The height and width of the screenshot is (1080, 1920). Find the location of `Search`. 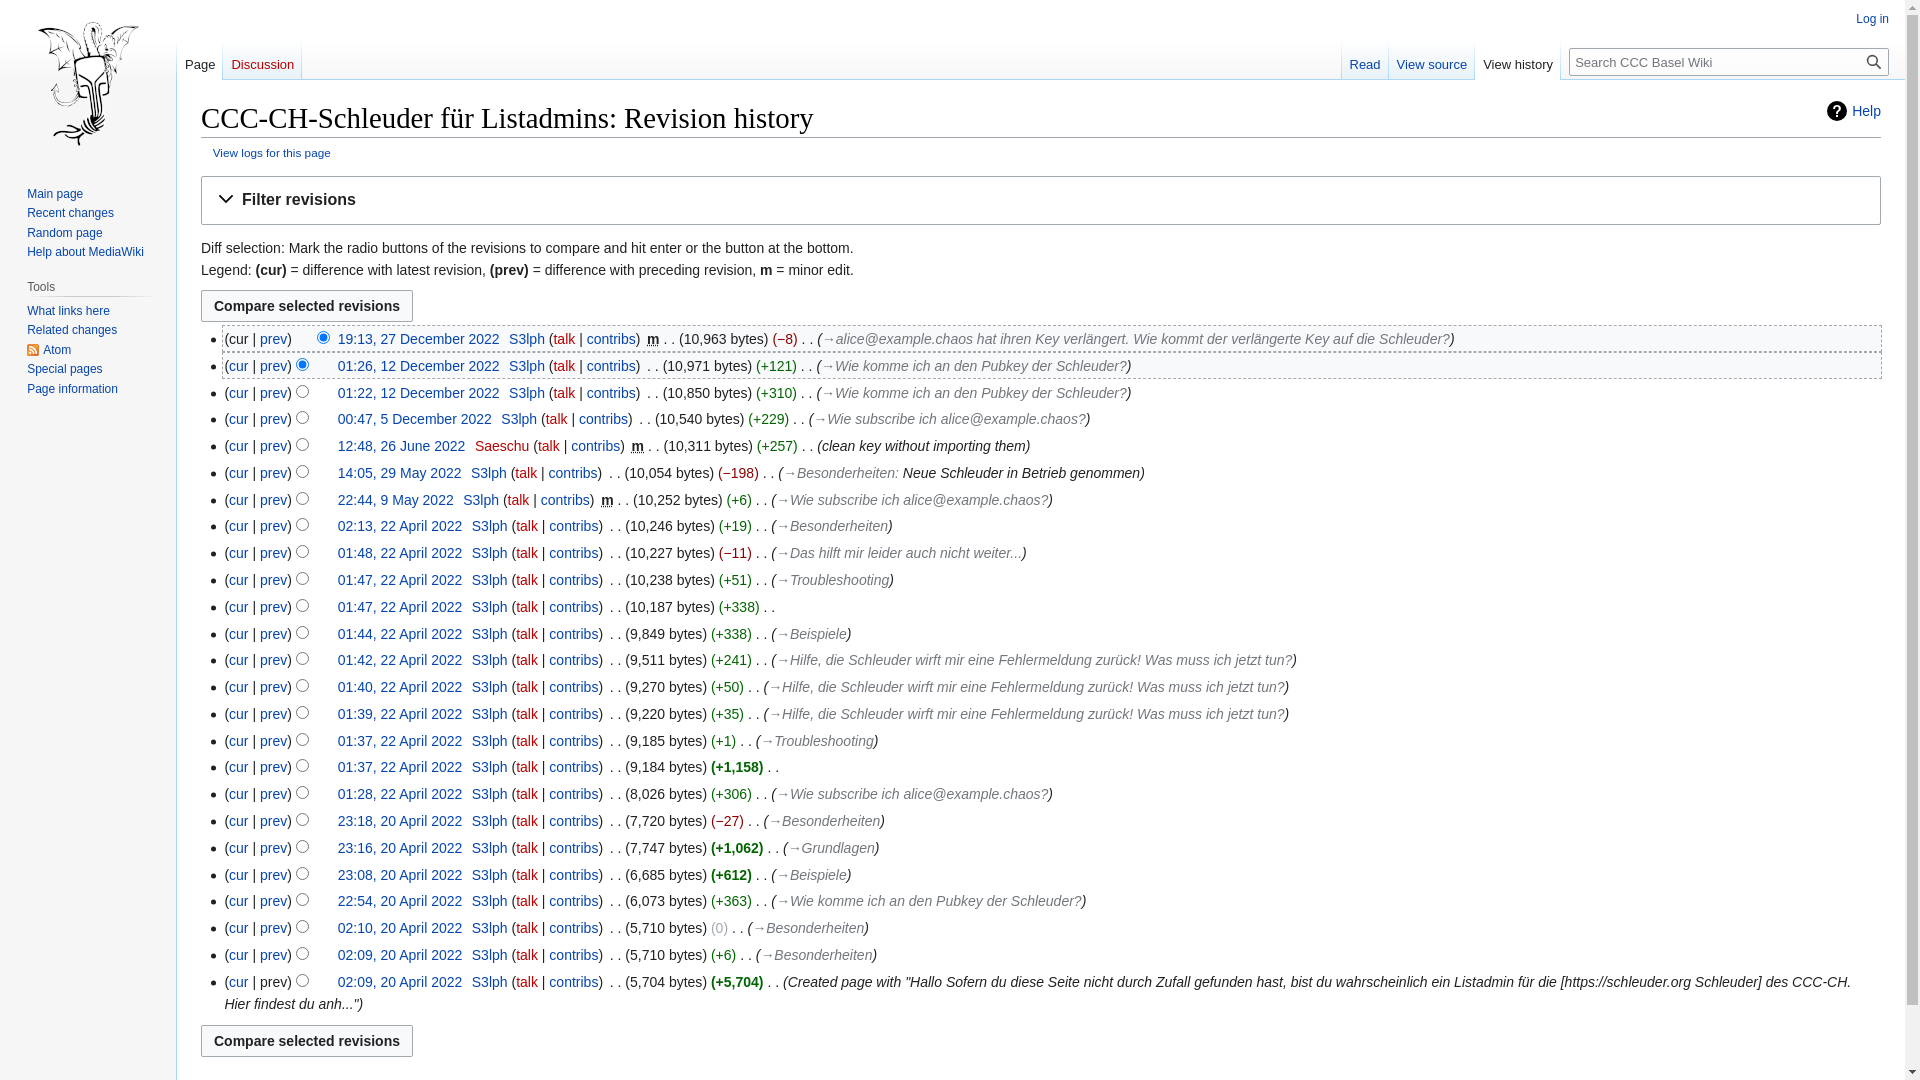

Search is located at coordinates (1874, 62).